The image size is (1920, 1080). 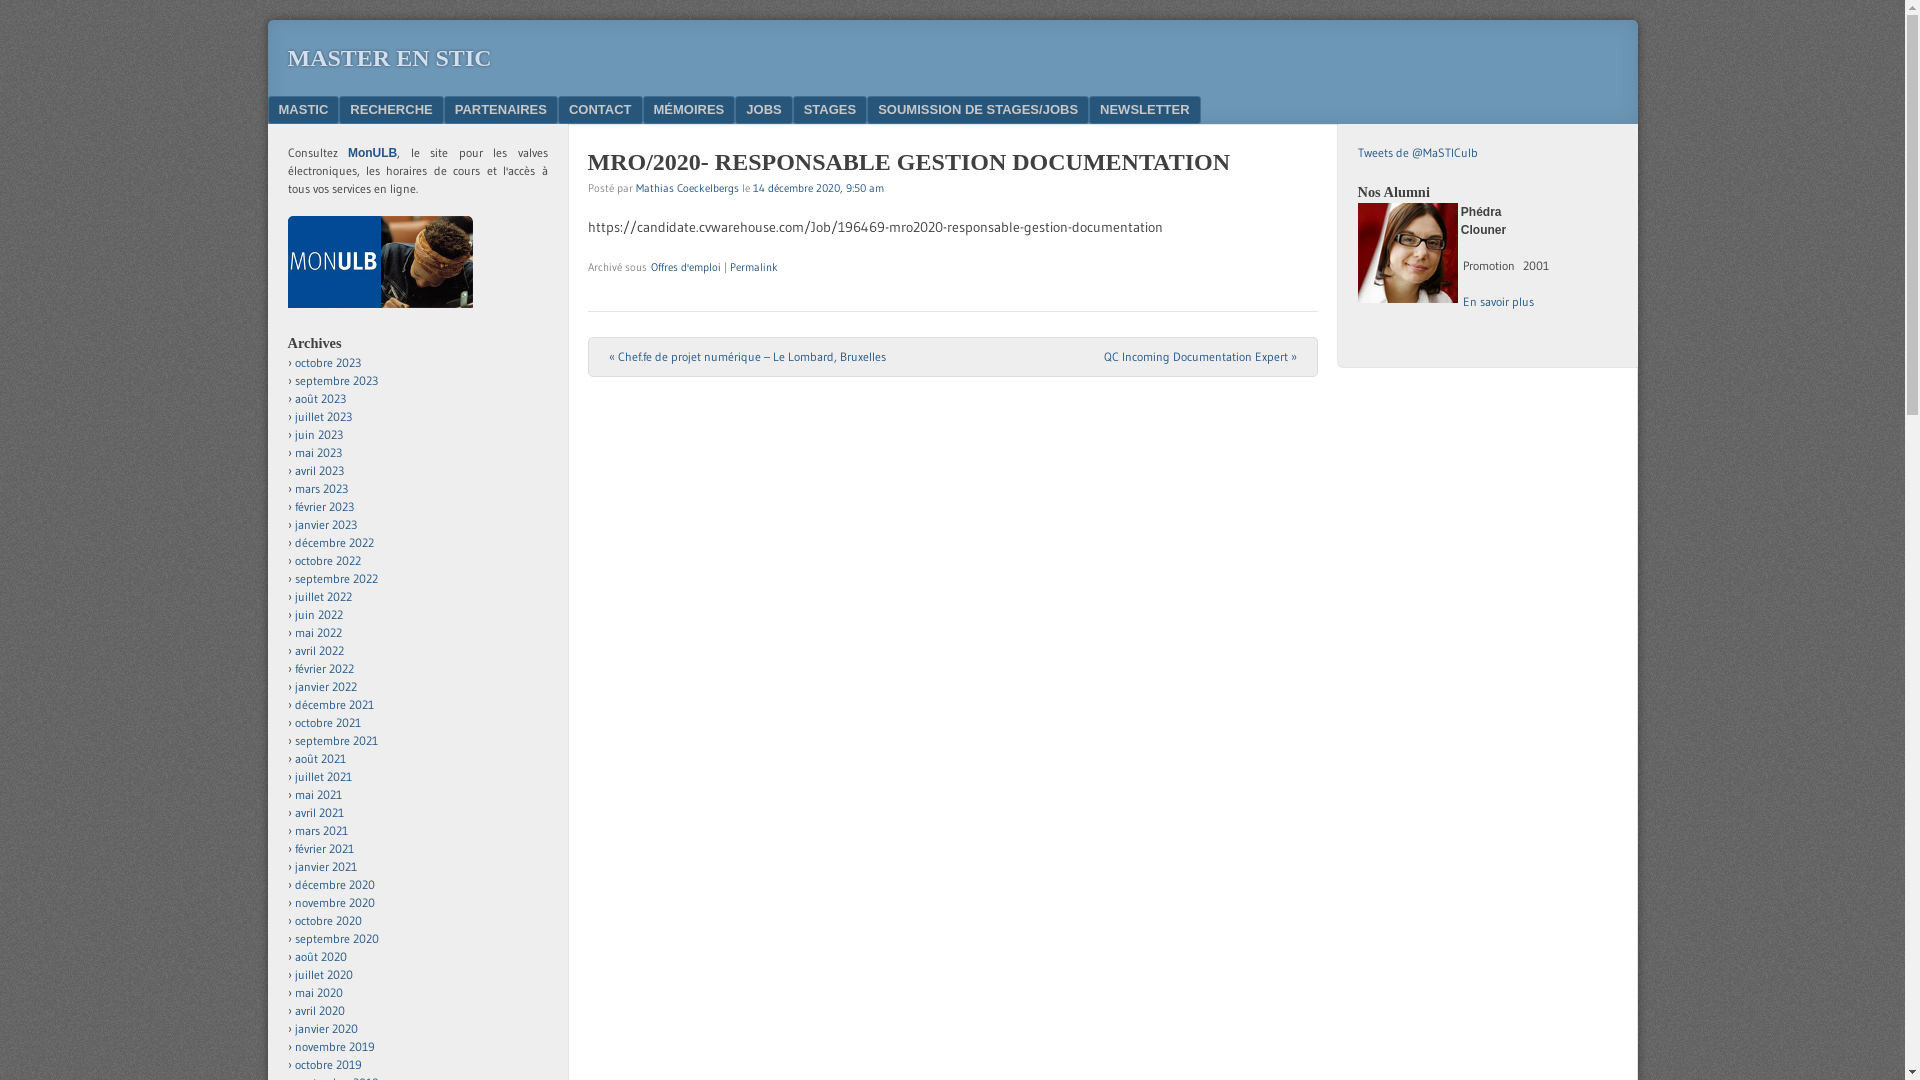 What do you see at coordinates (320, 830) in the screenshot?
I see `mars 2021` at bounding box center [320, 830].